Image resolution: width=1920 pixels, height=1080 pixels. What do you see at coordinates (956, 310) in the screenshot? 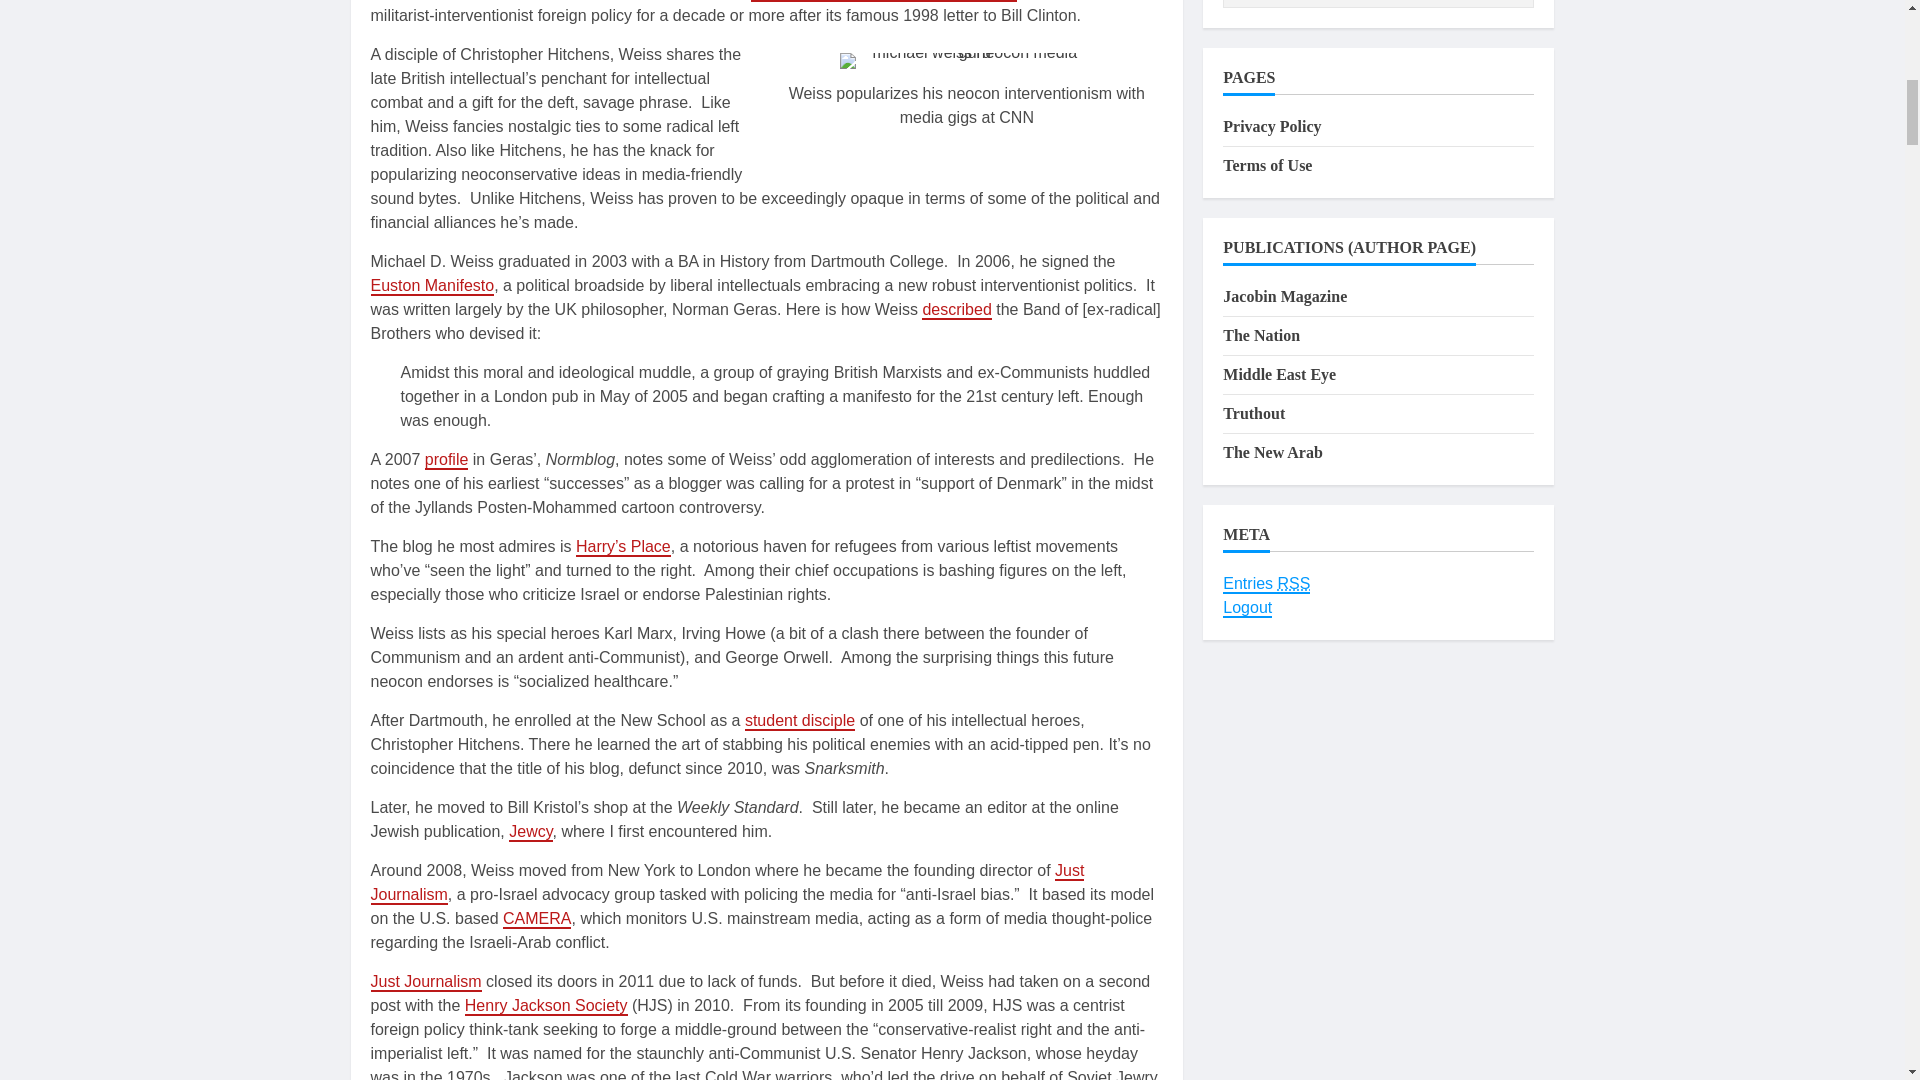
I see `described` at bounding box center [956, 310].